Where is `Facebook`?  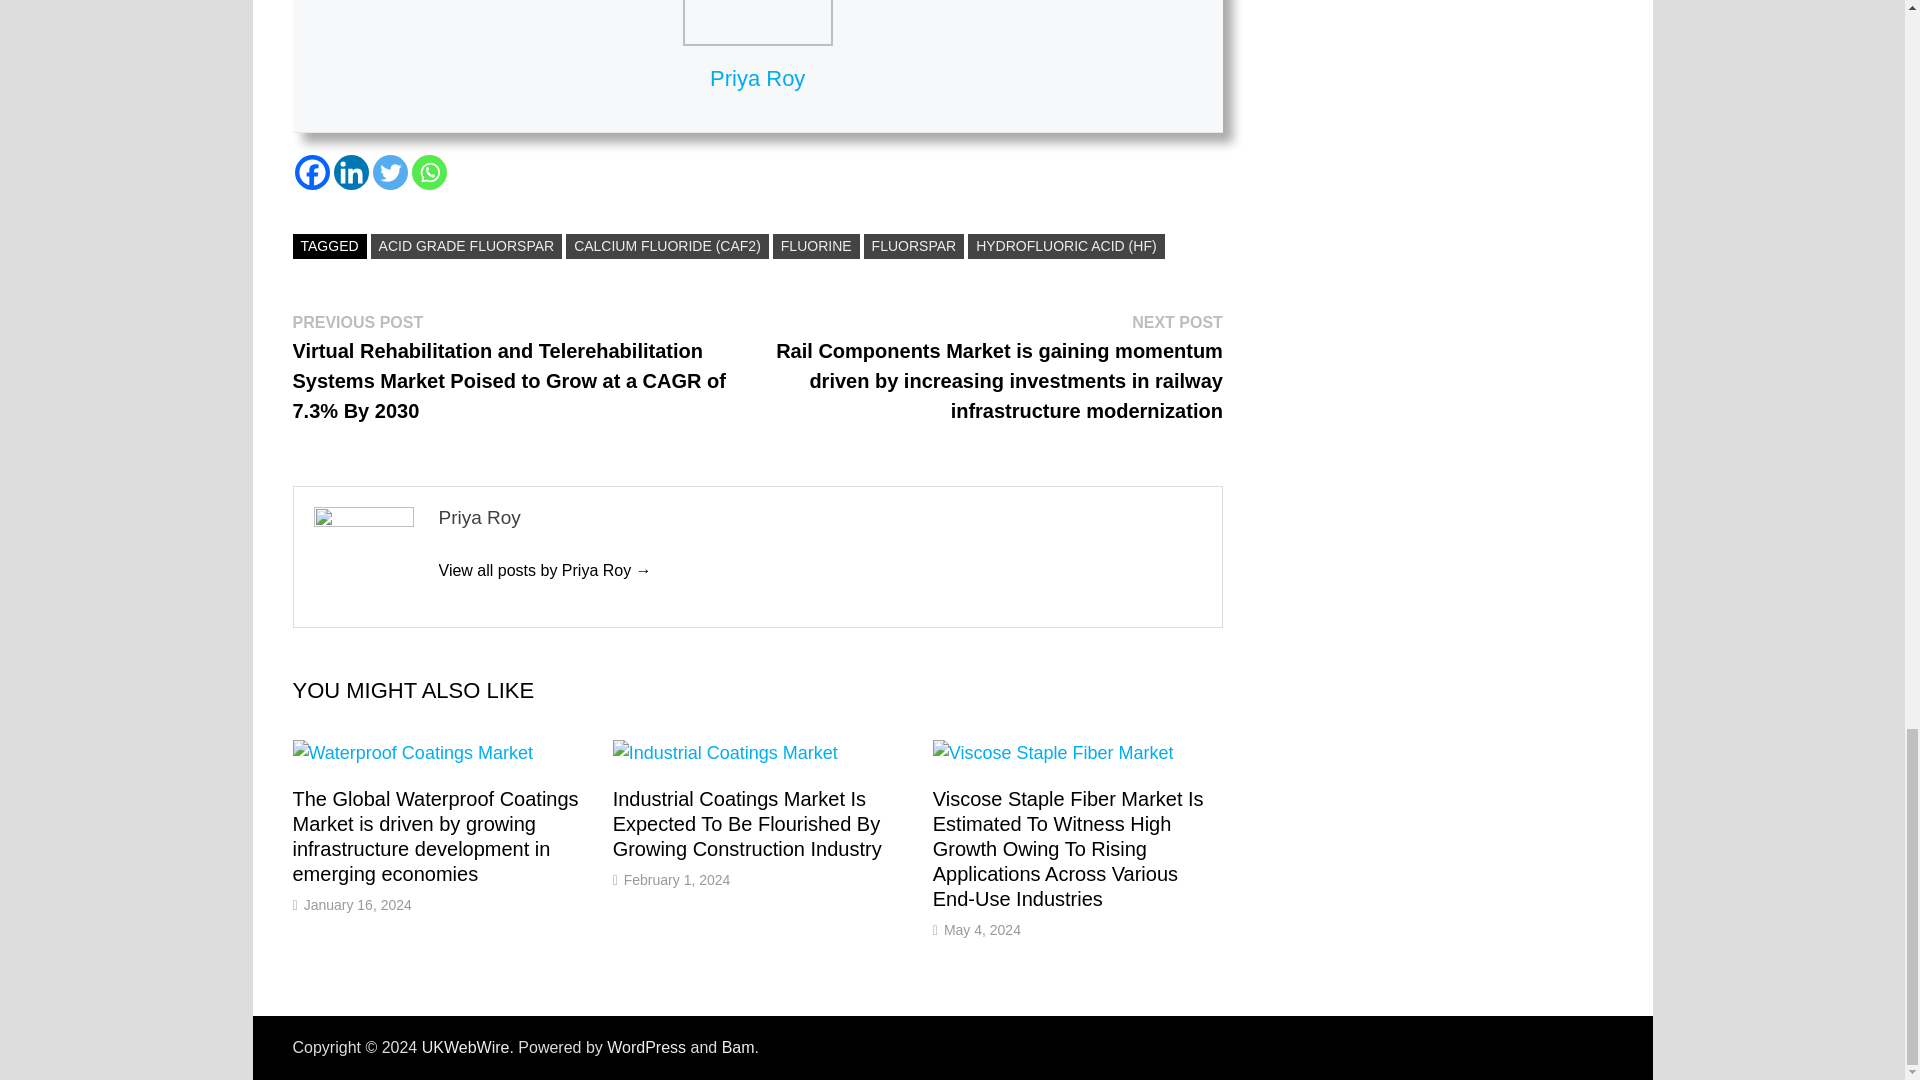
Facebook is located at coordinates (310, 172).